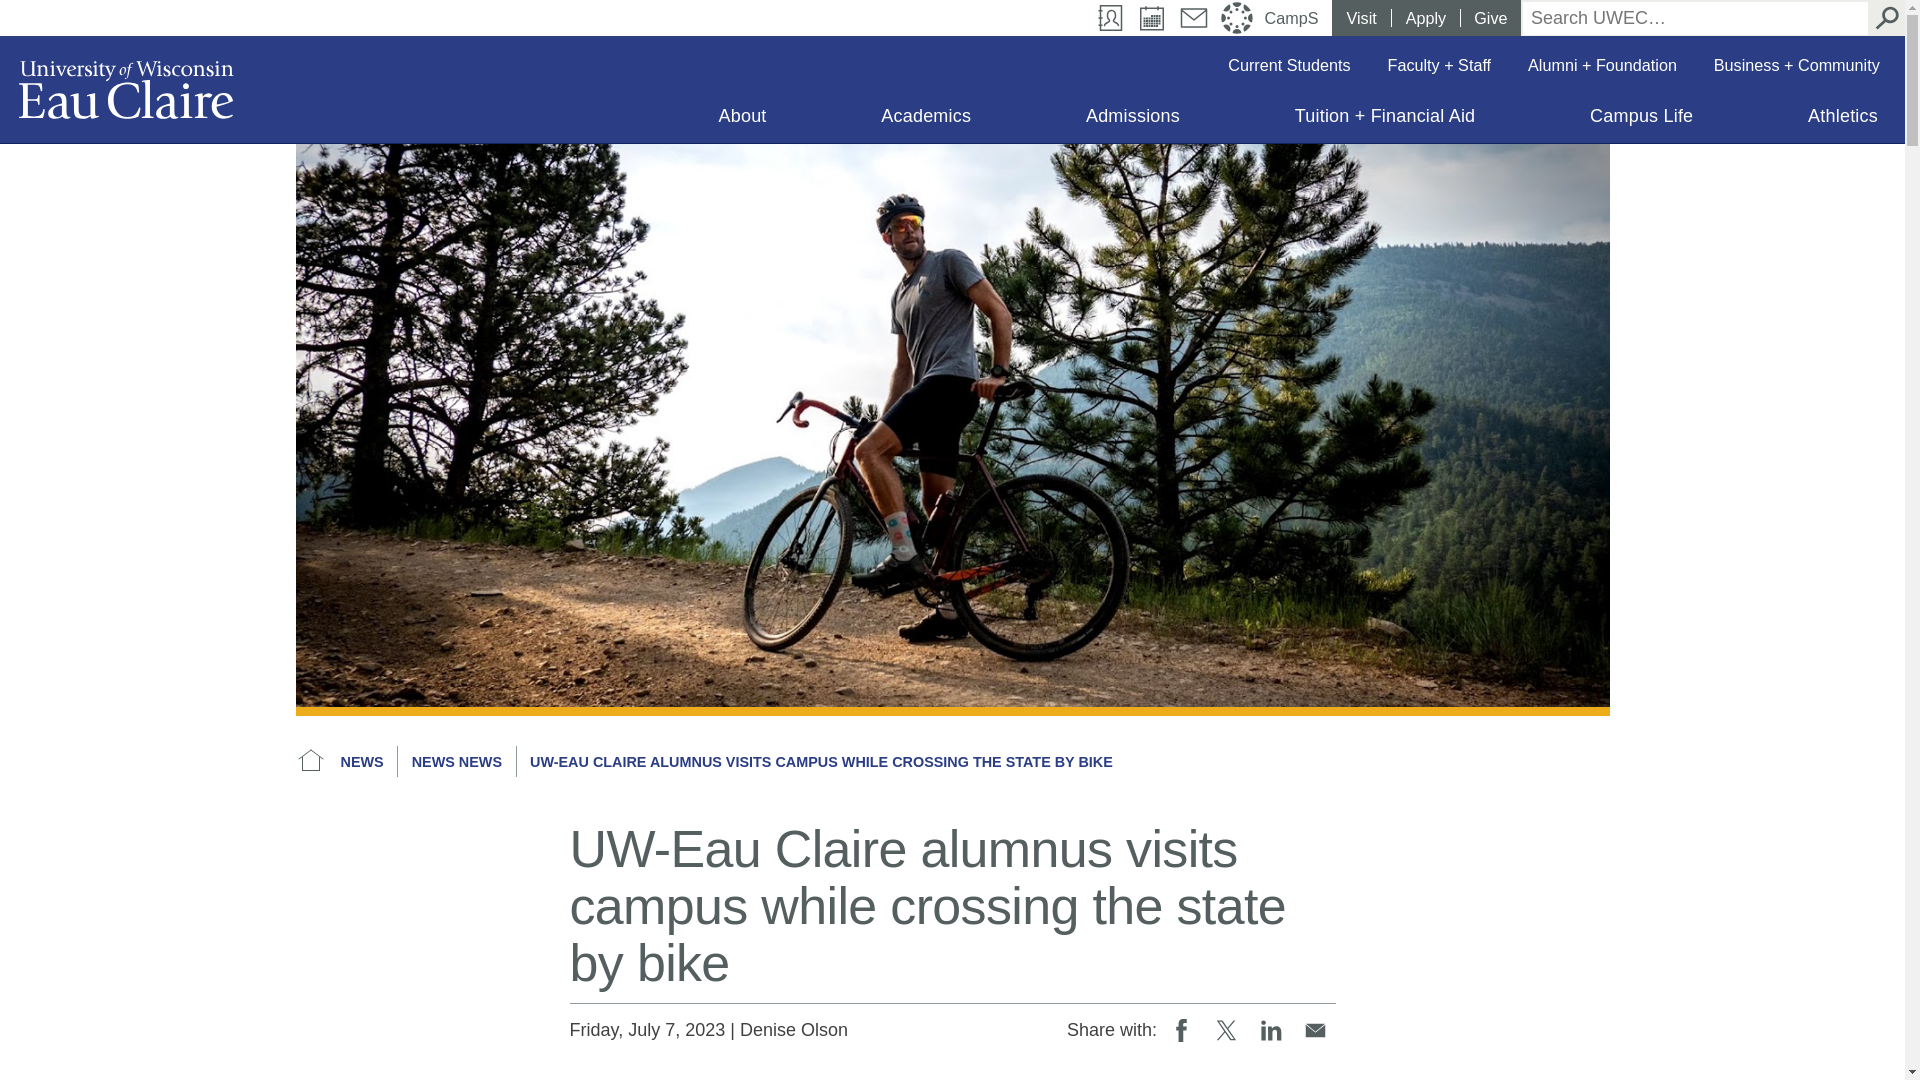 The width and height of the screenshot is (1920, 1080). Describe the element at coordinates (1426, 18) in the screenshot. I see `Apply` at that location.